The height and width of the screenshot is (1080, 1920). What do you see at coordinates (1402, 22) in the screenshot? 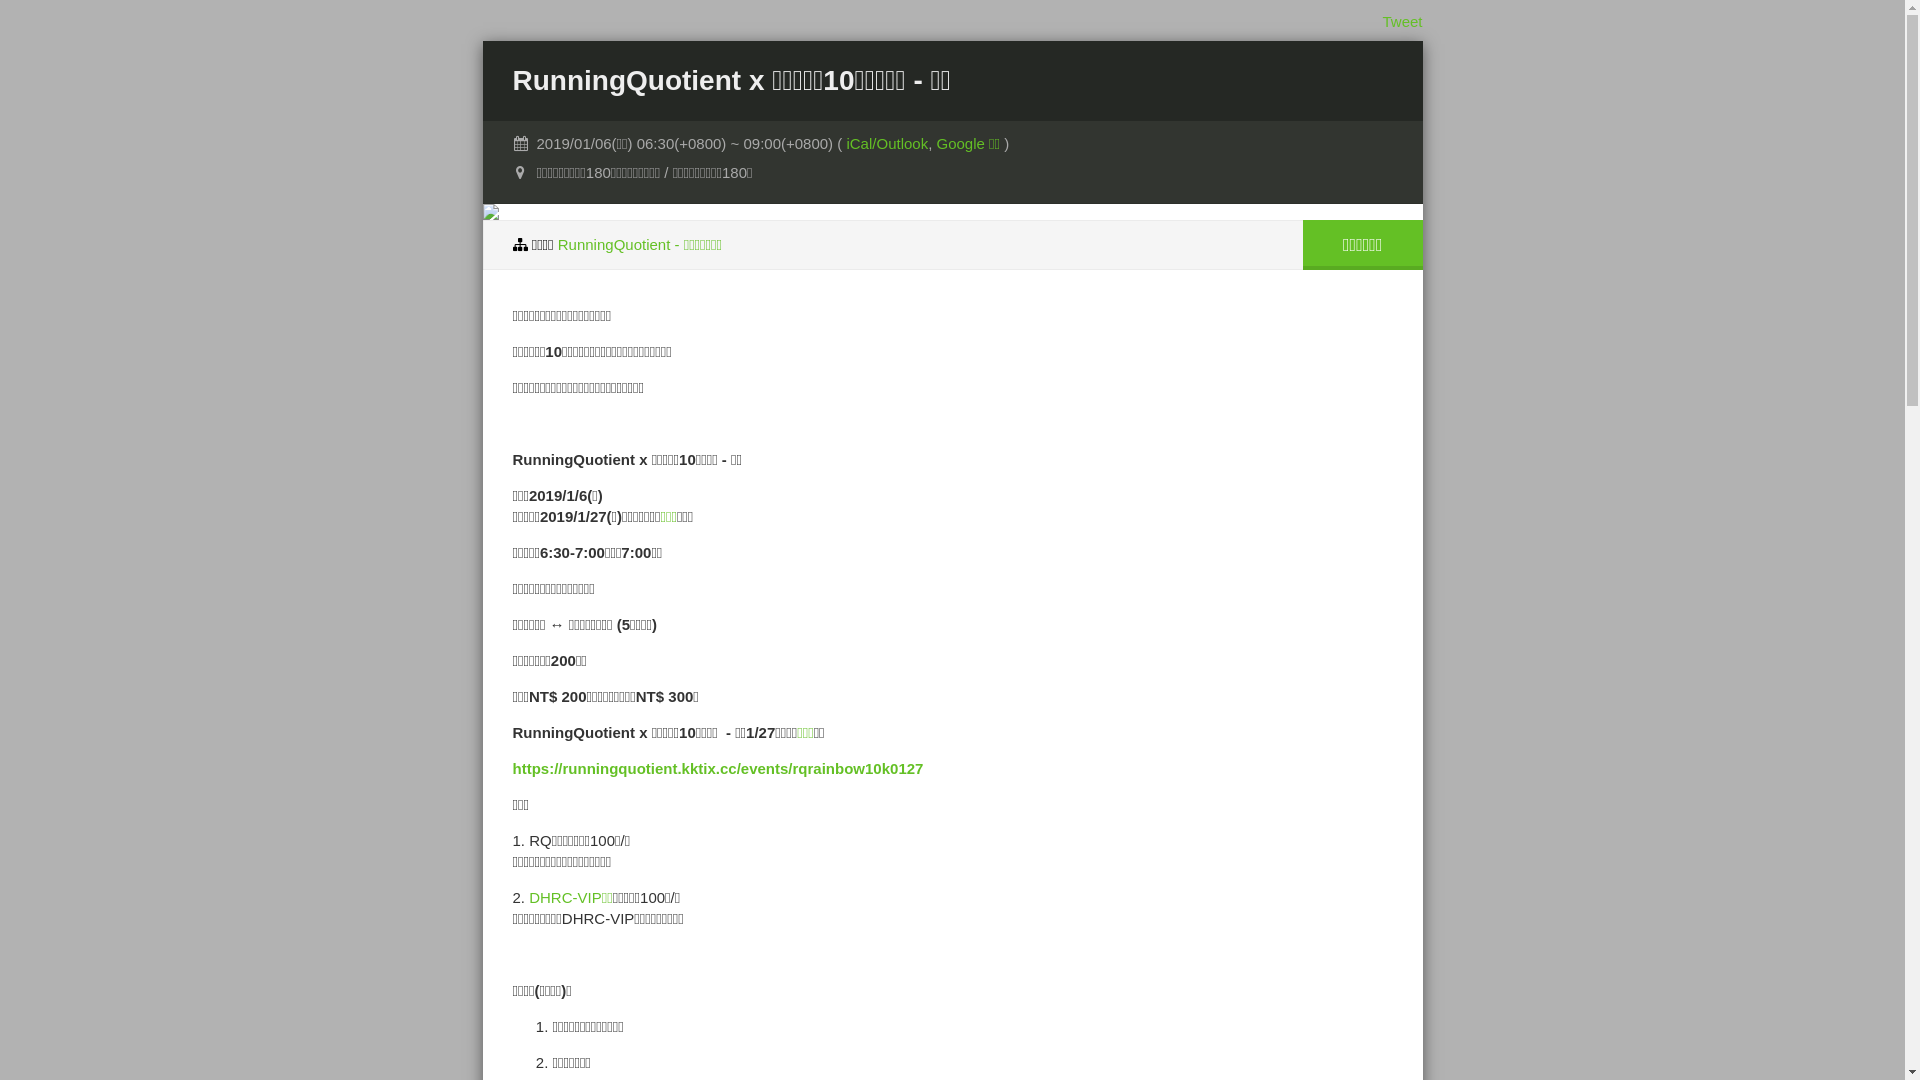
I see `Tweet` at bounding box center [1402, 22].